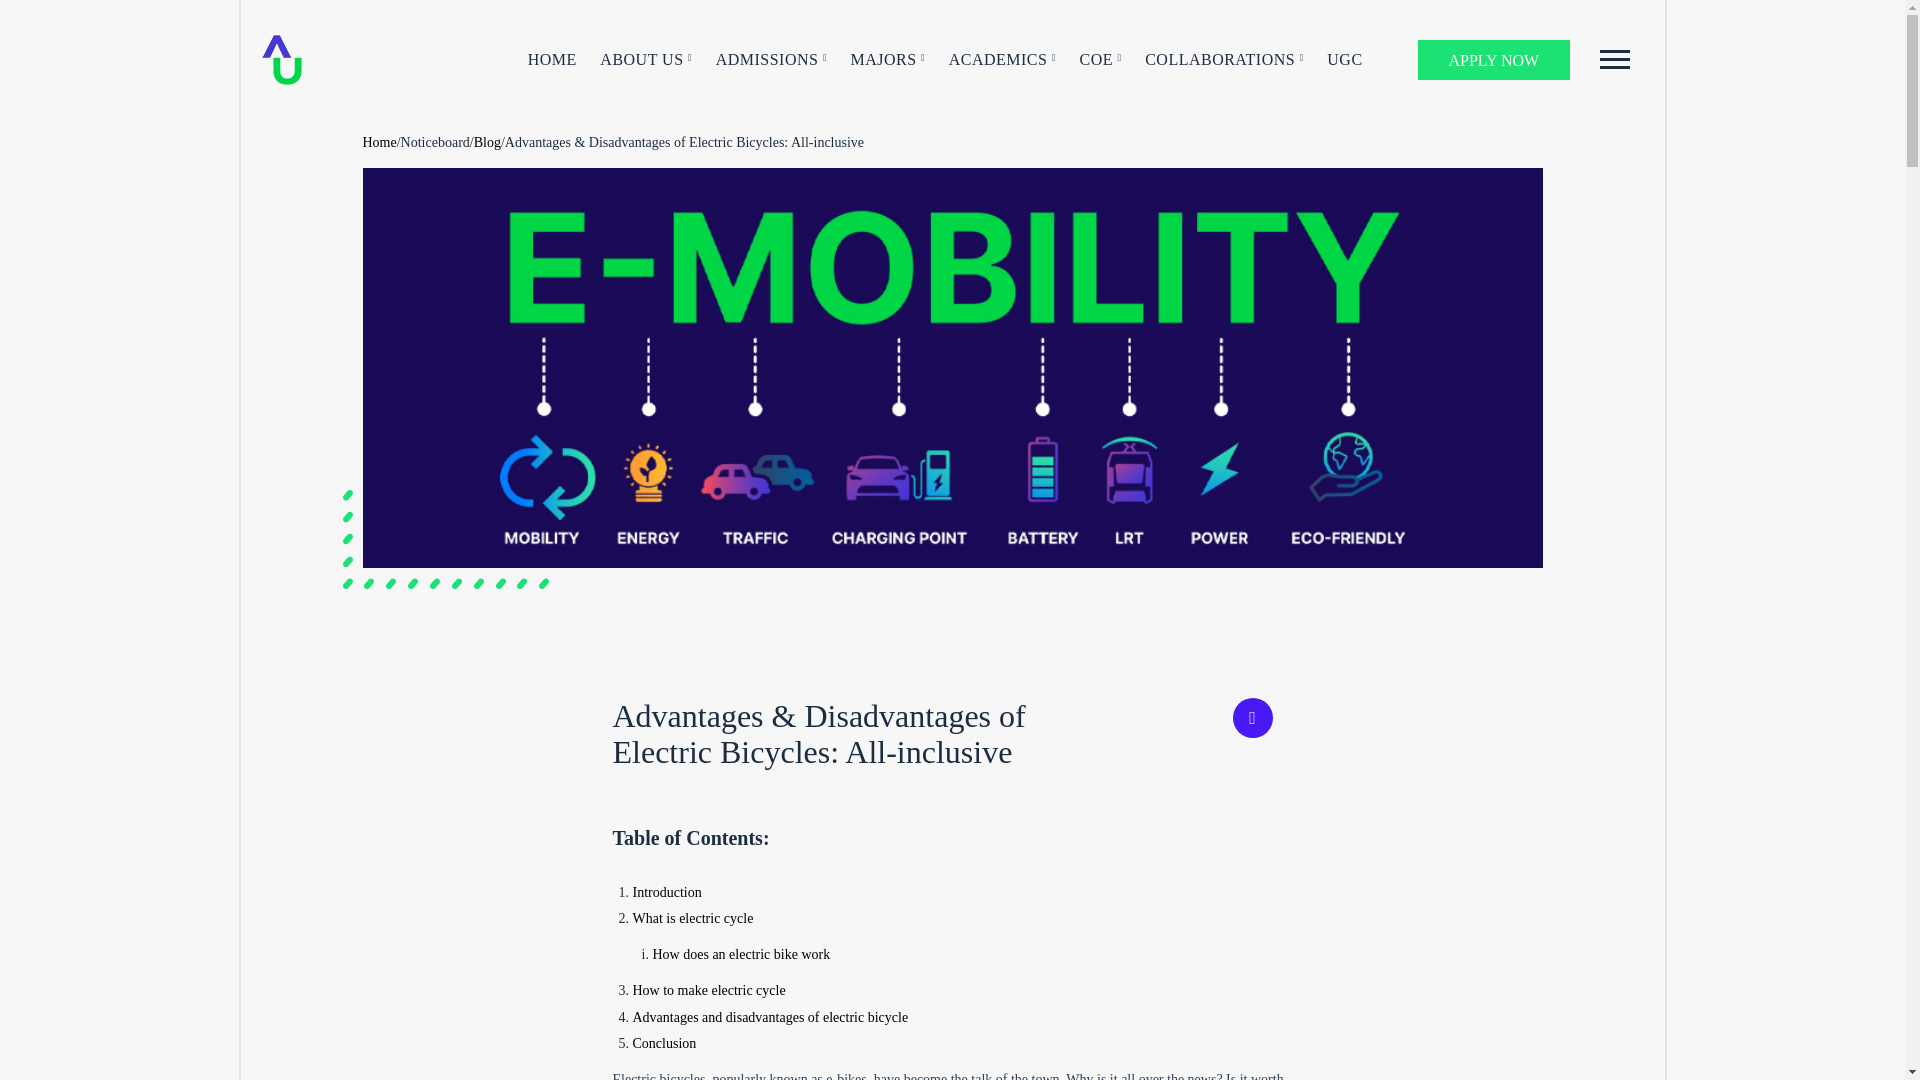 The image size is (1920, 1080). Describe the element at coordinates (1002, 60) in the screenshot. I see `ACADEMICS` at that location.